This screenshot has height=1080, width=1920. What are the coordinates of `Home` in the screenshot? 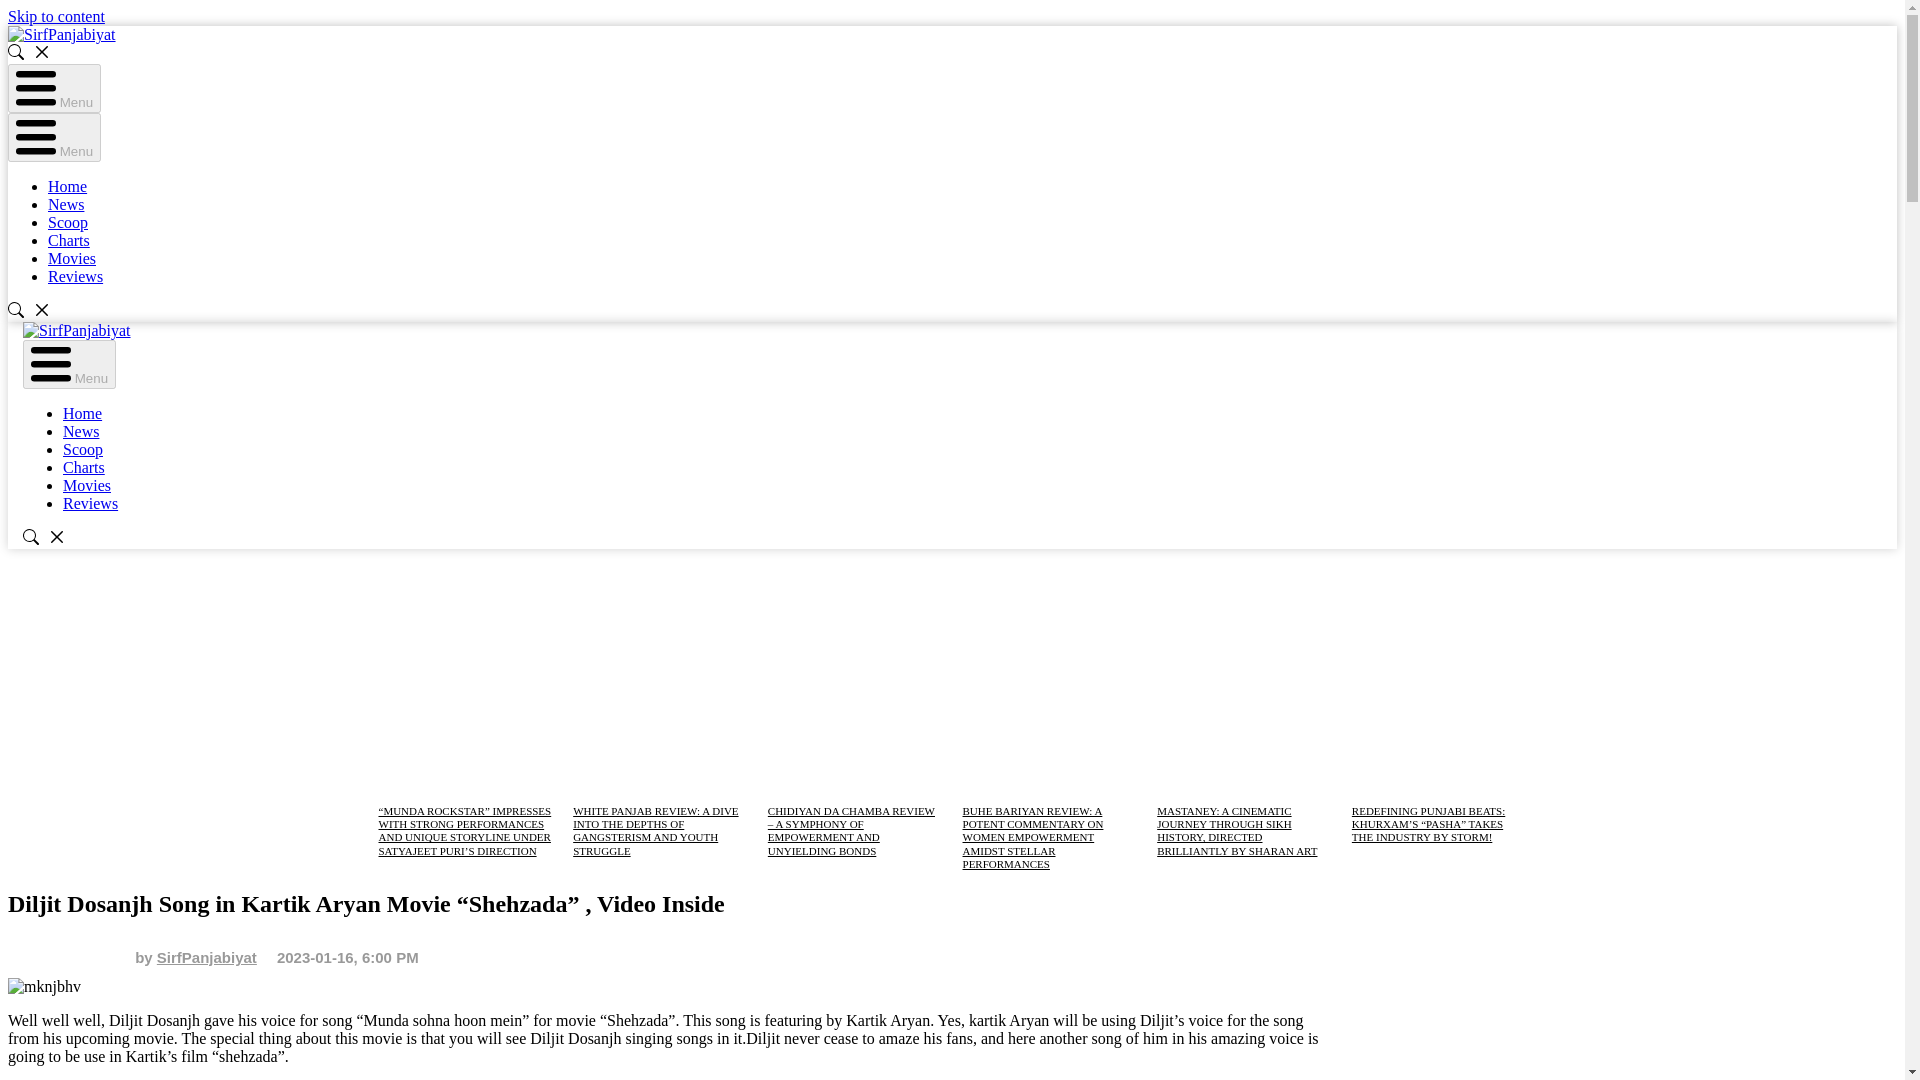 It's located at (82, 414).